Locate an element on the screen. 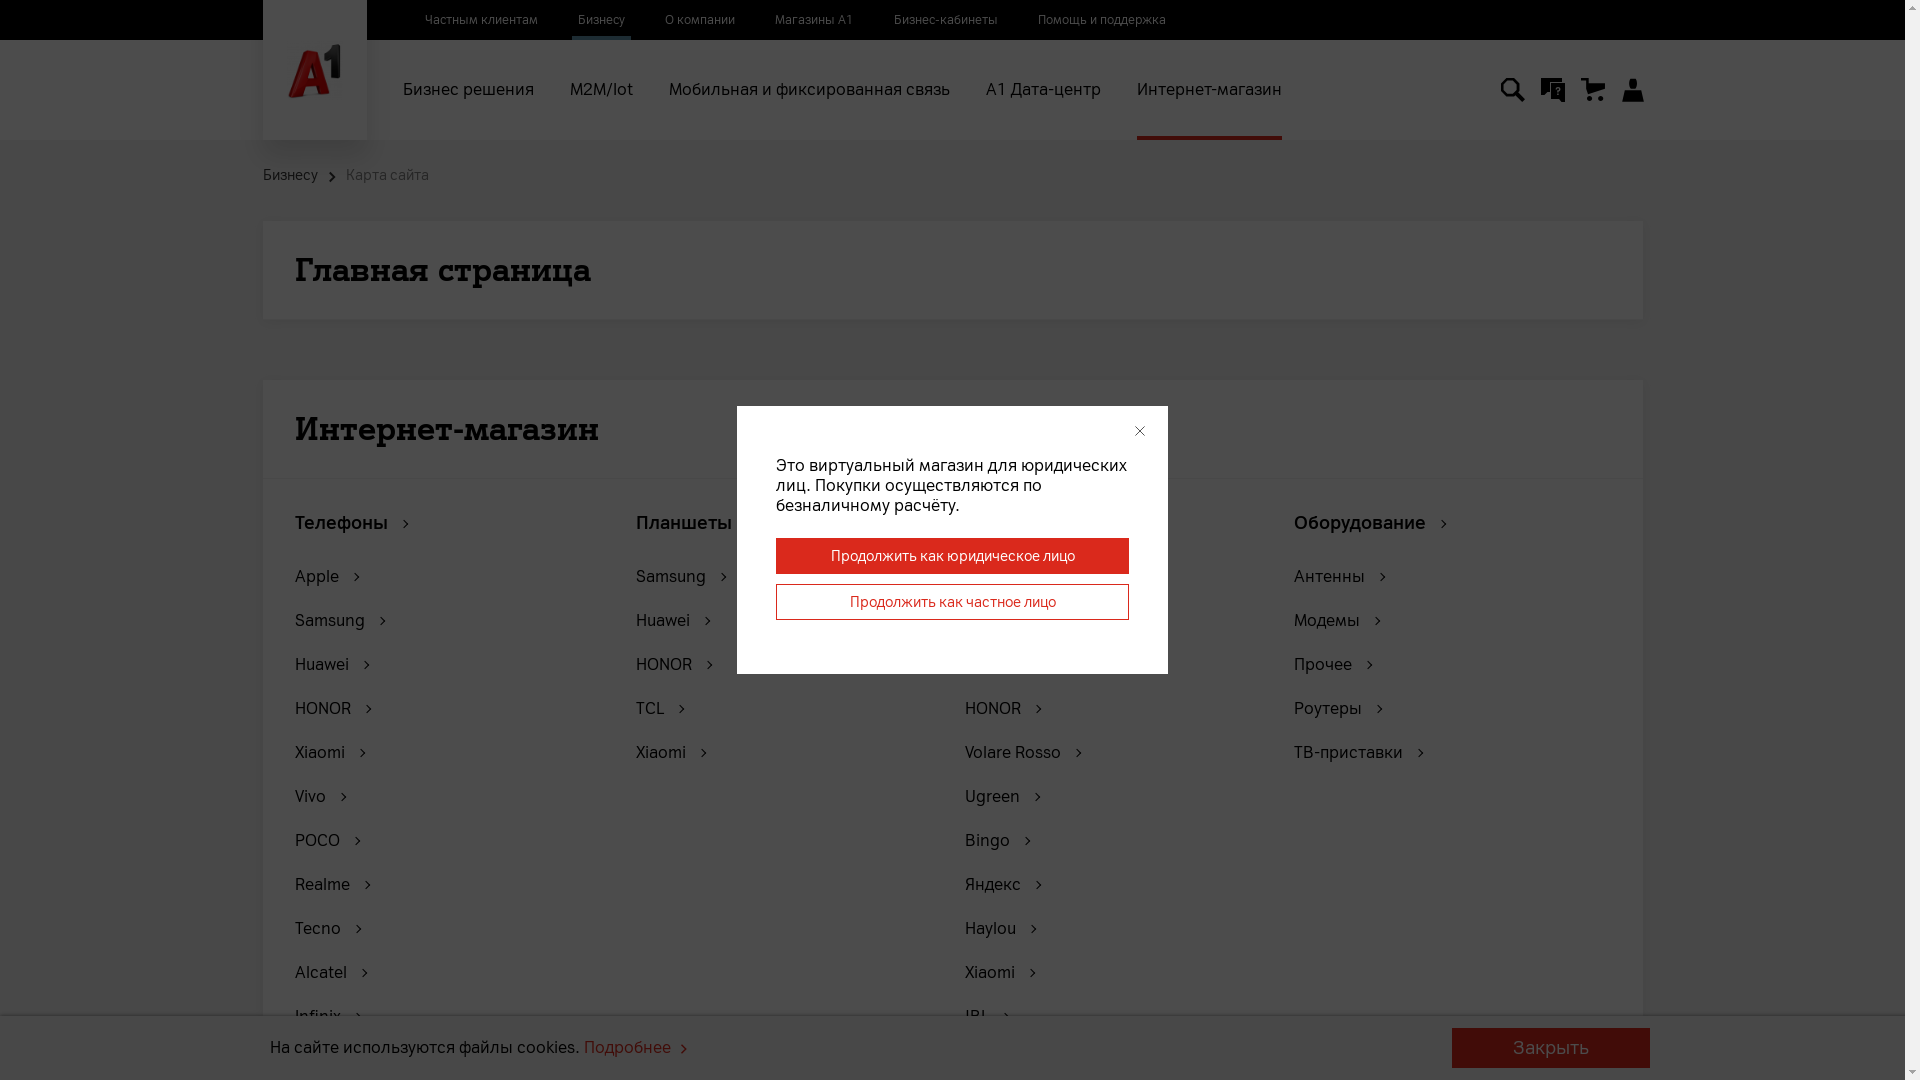 This screenshot has height=1080, width=1920. Apple is located at coordinates (326, 577).